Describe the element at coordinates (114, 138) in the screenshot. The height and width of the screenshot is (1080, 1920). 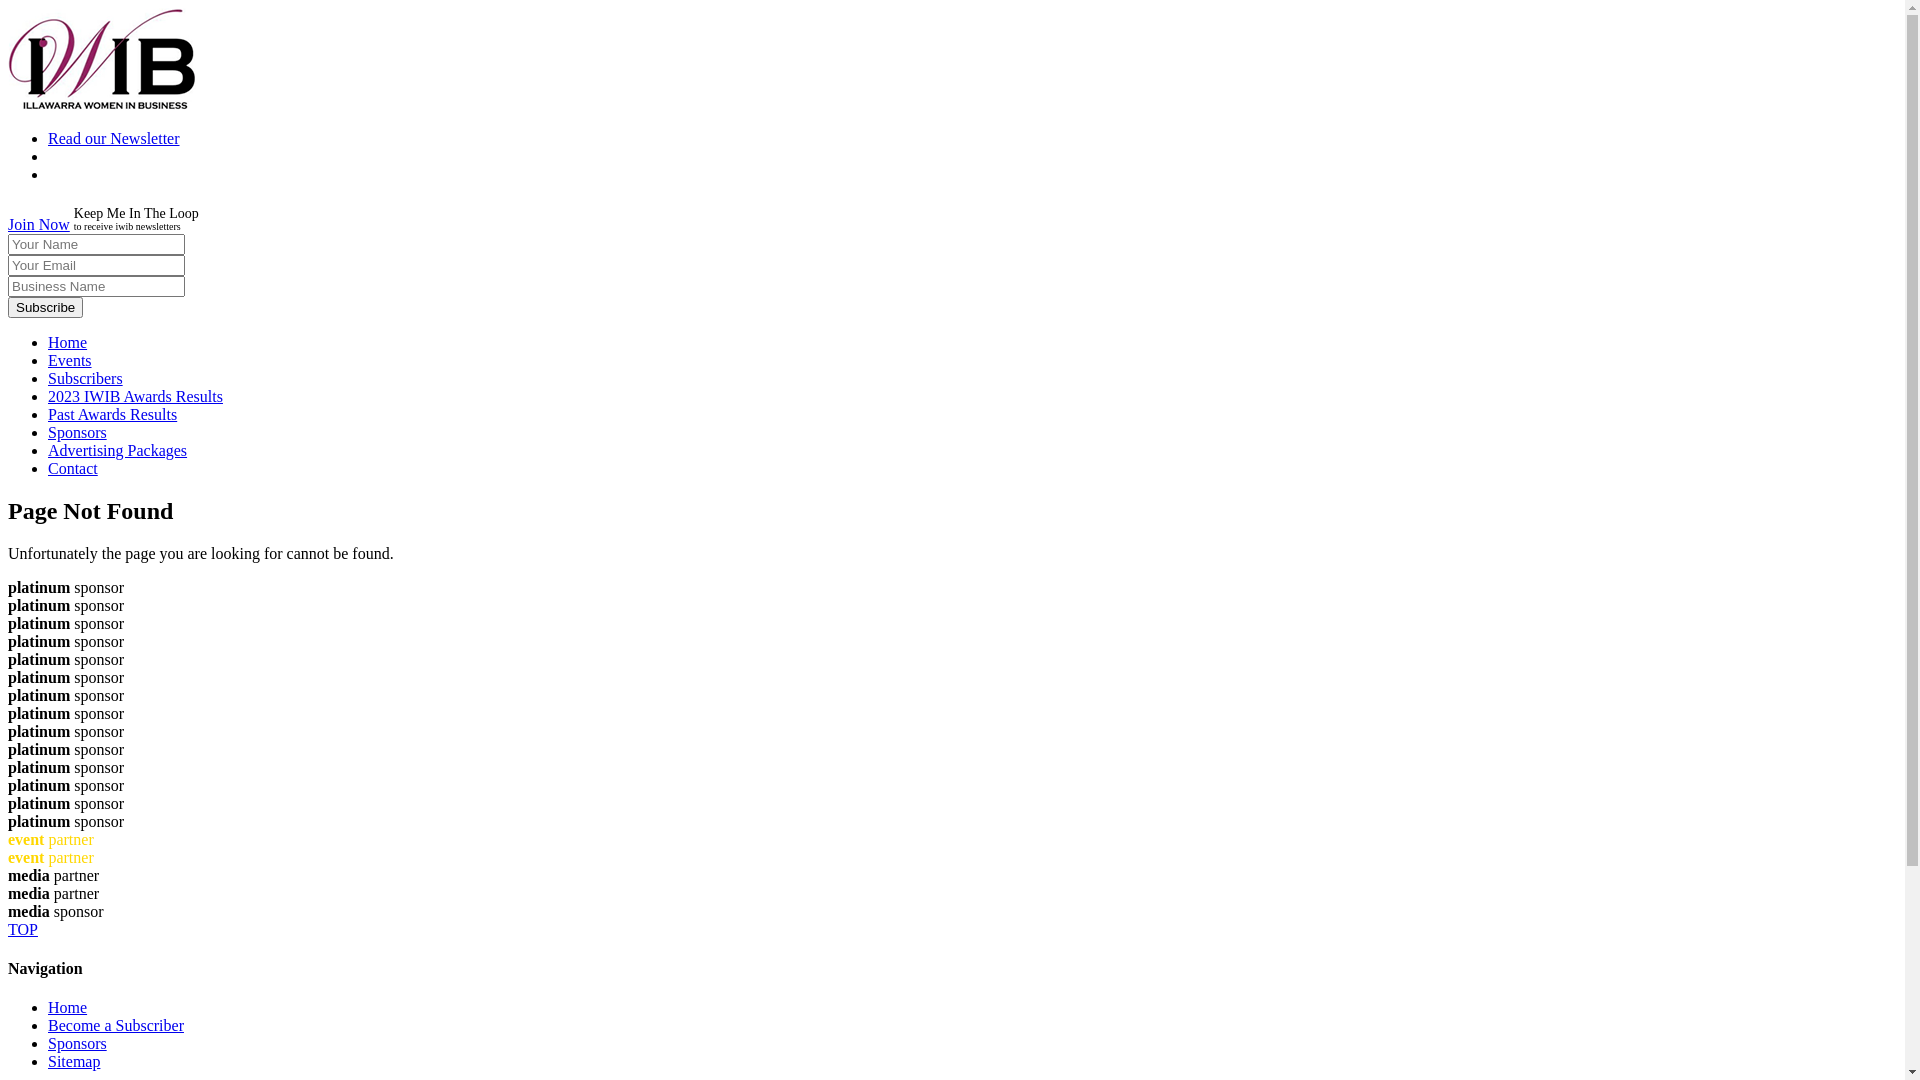
I see `Read our Newsletter` at that location.